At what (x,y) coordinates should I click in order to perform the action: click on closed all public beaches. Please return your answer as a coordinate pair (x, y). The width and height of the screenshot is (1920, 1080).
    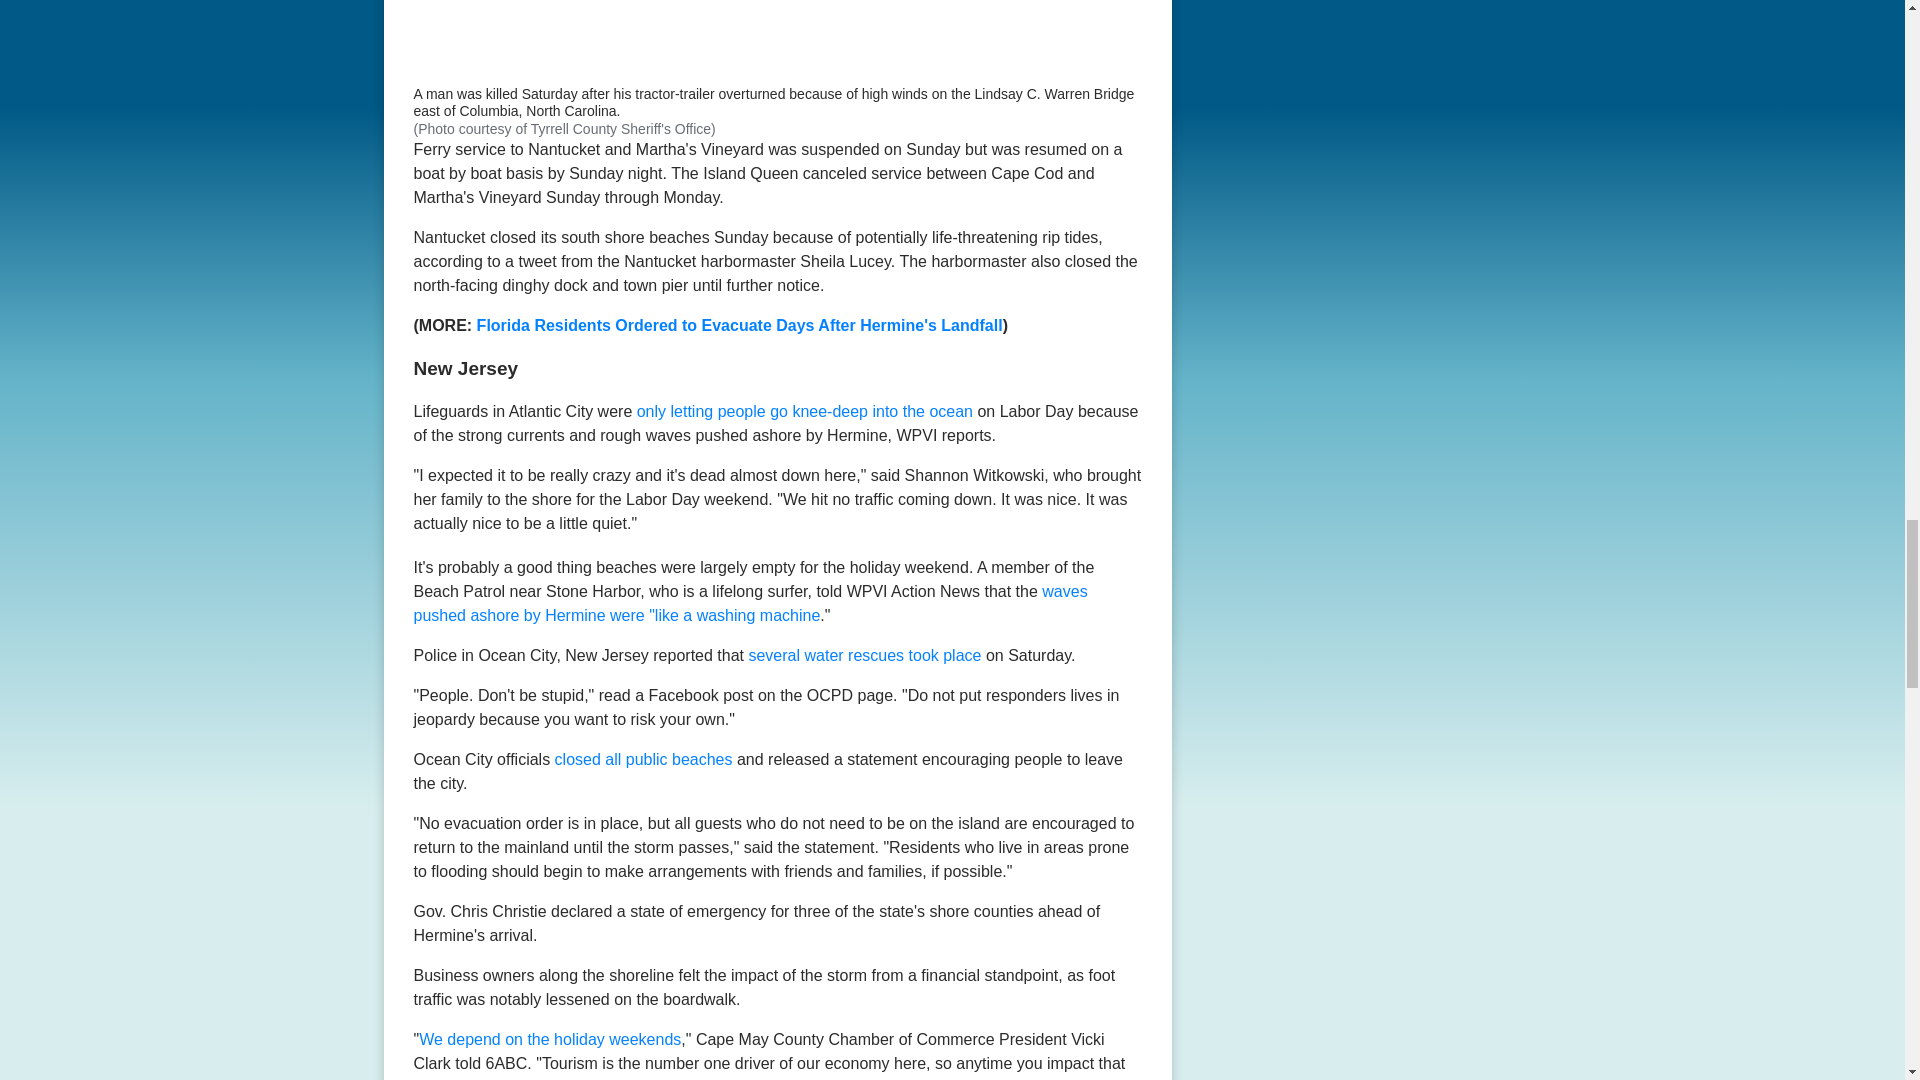
    Looking at the image, I should click on (644, 758).